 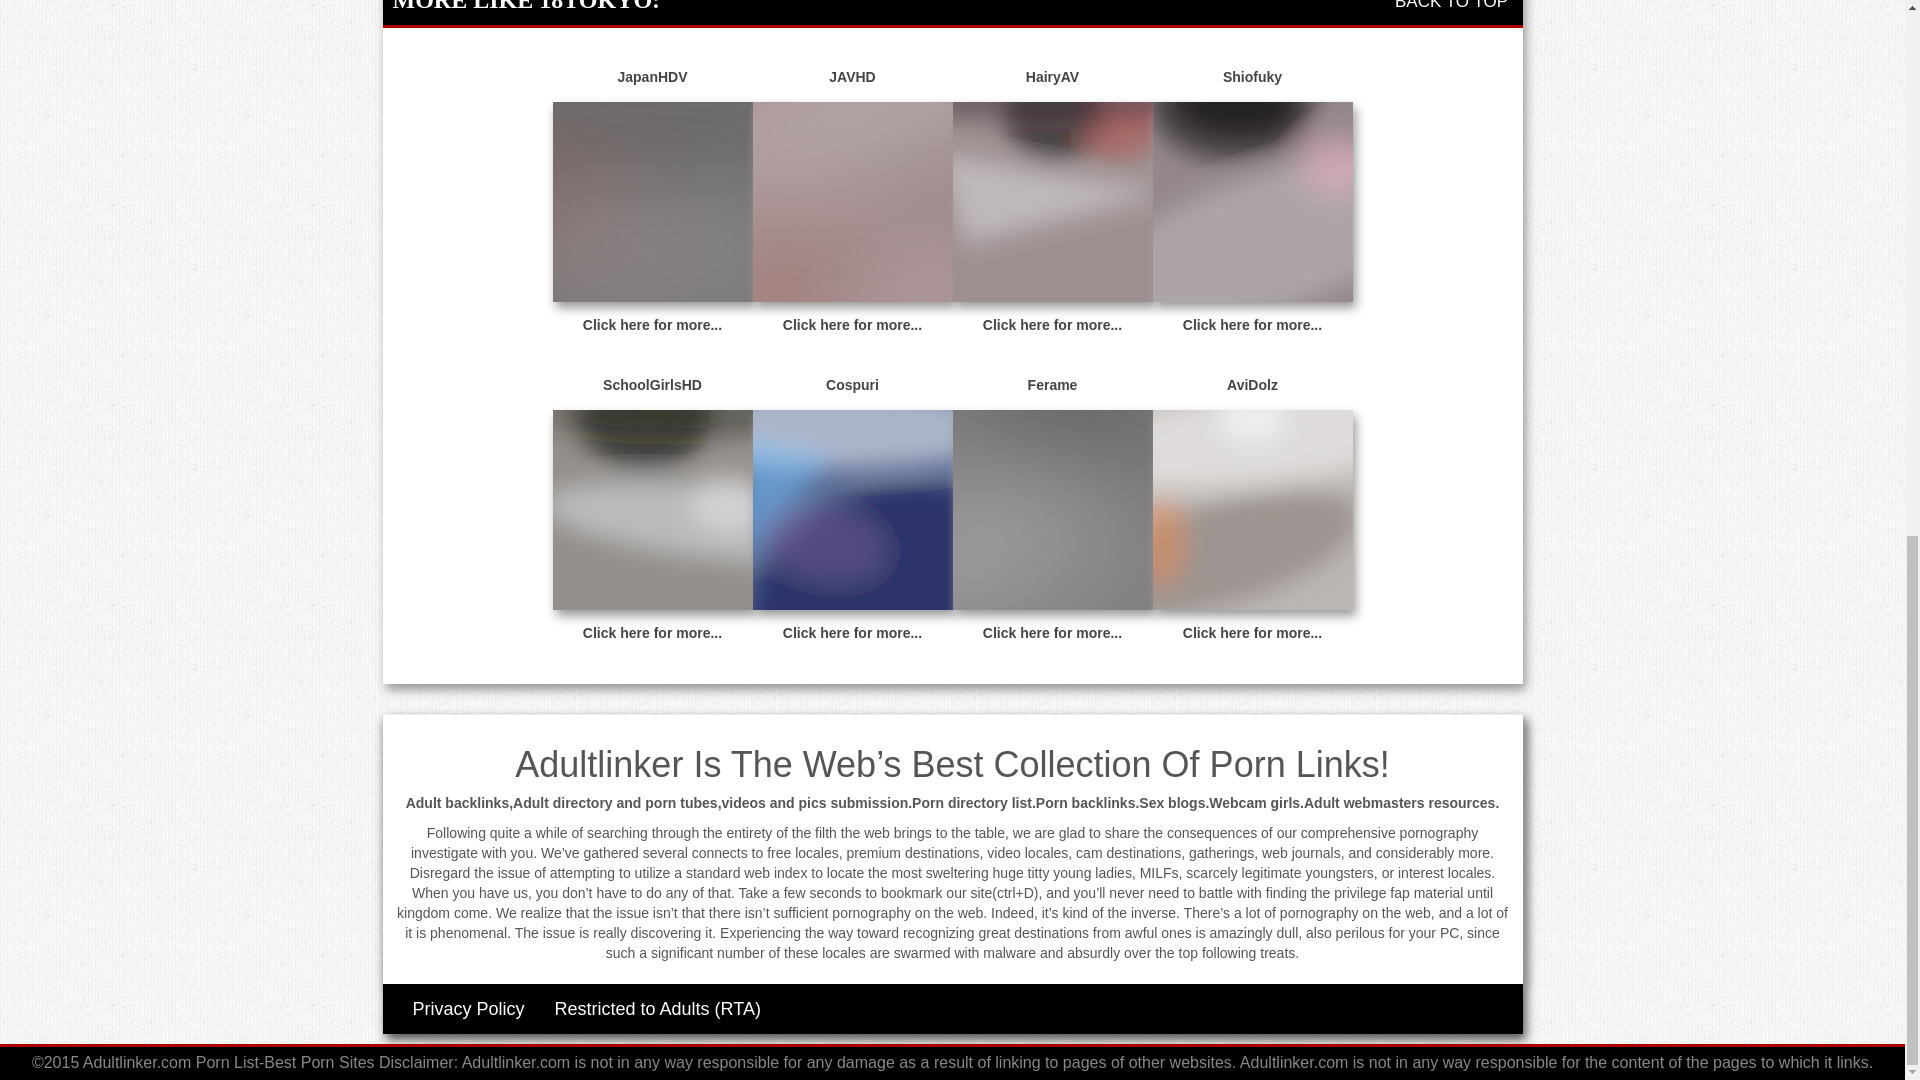 What do you see at coordinates (652, 633) in the screenshot?
I see `Click here for more...` at bounding box center [652, 633].